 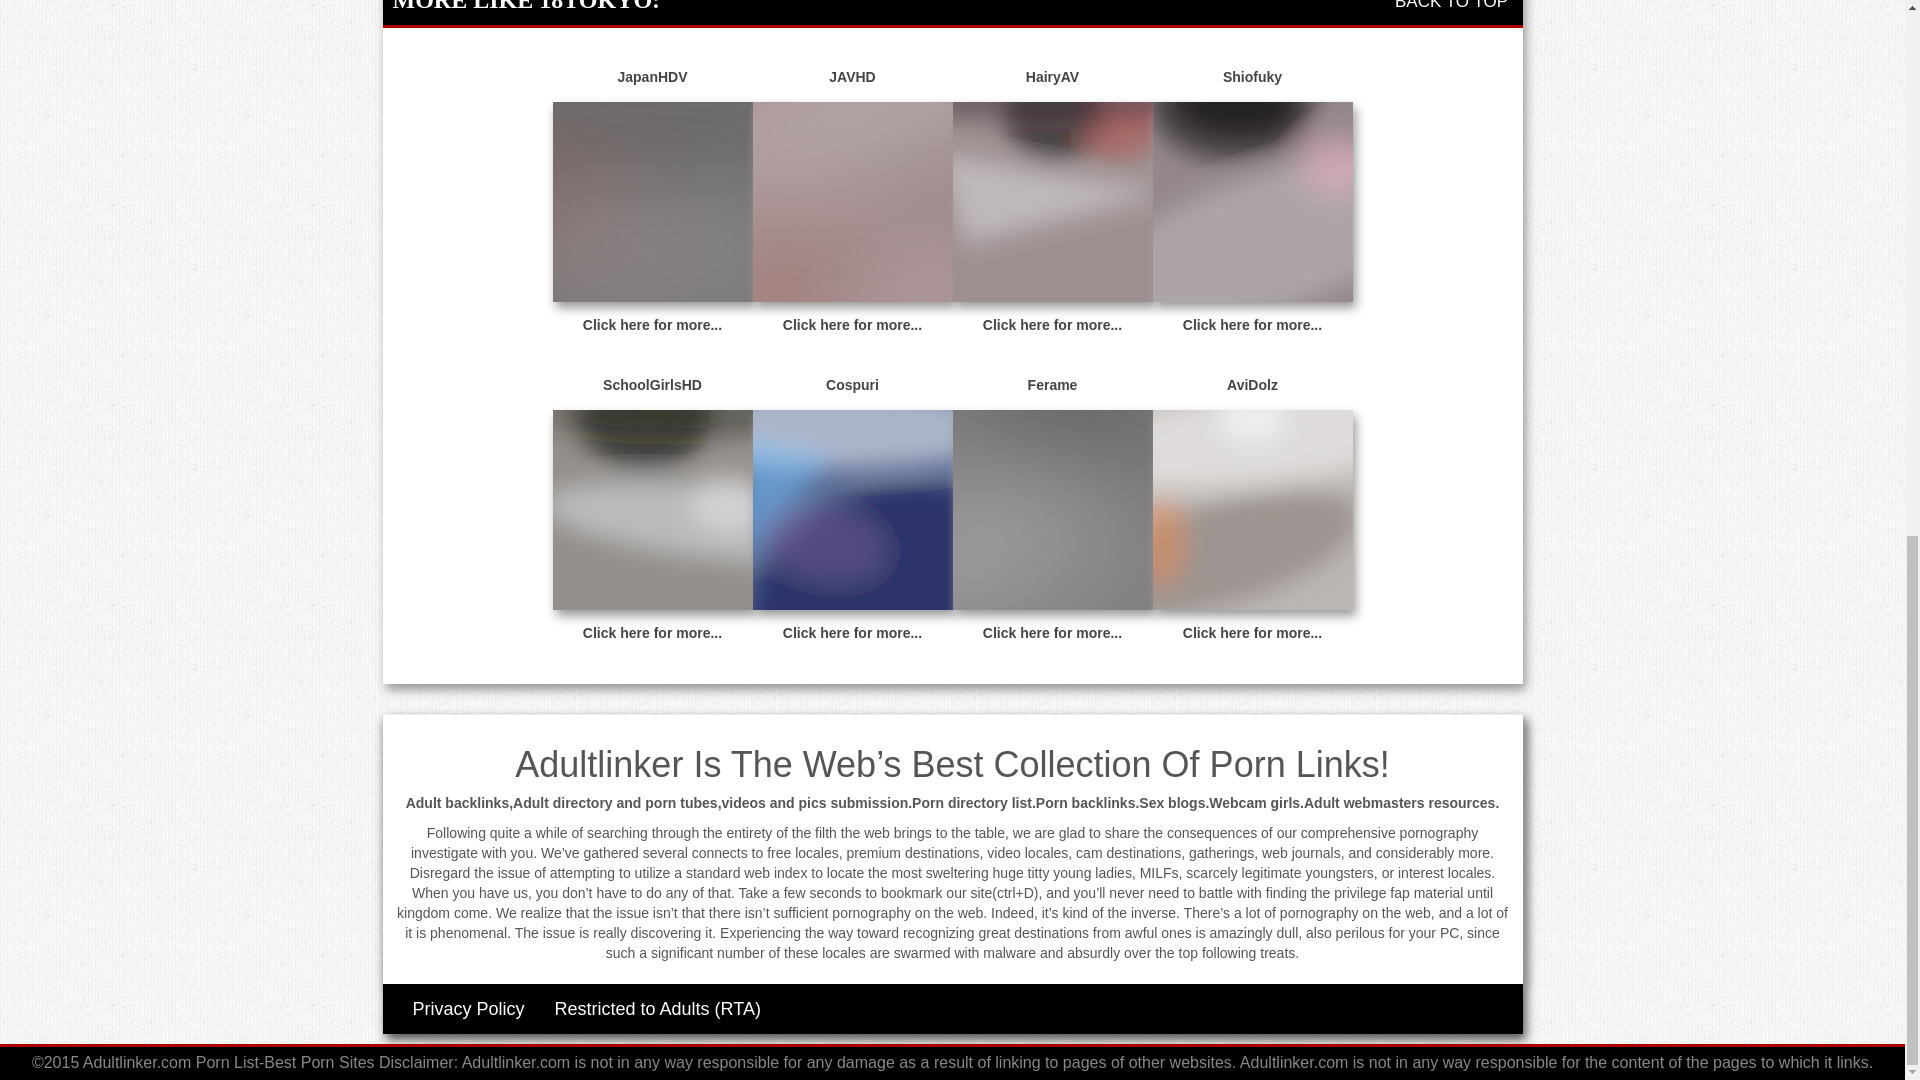 What do you see at coordinates (652, 633) in the screenshot?
I see `Click here for more...` at bounding box center [652, 633].